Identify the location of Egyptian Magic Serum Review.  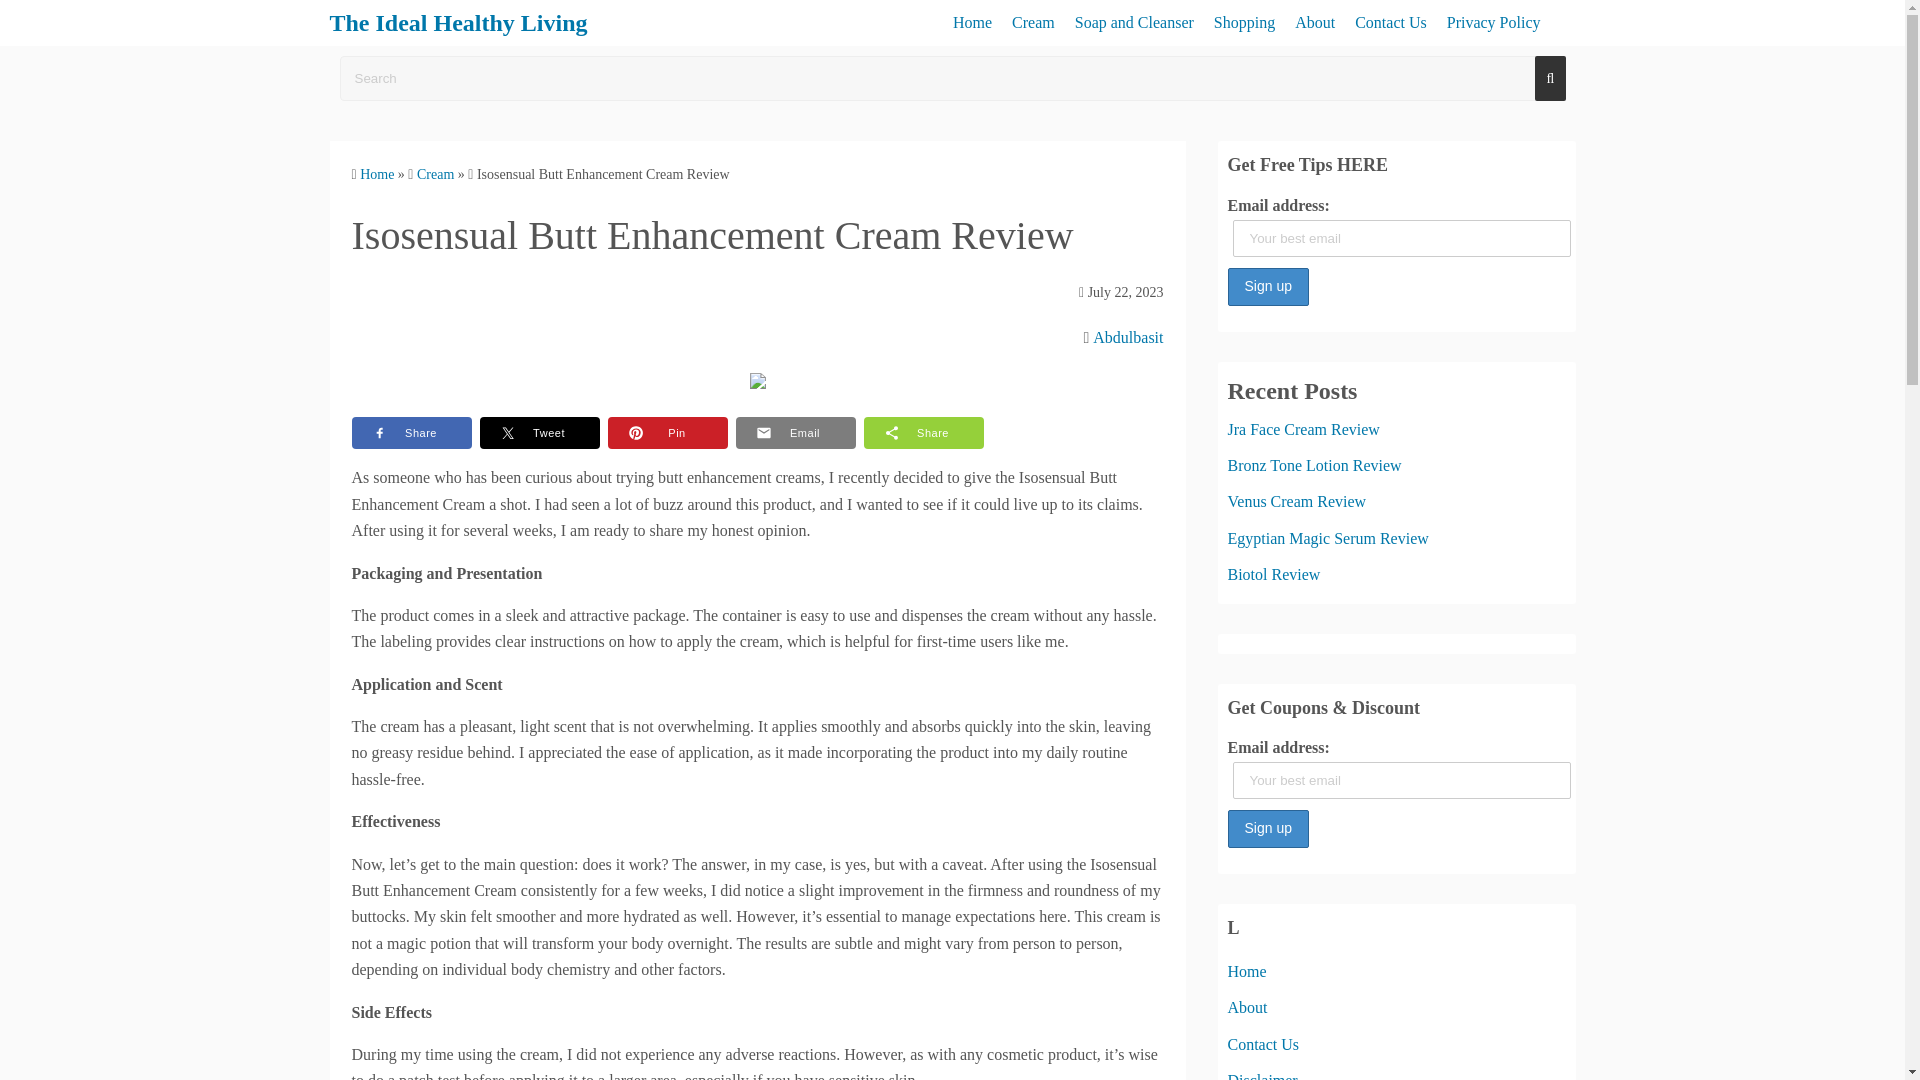
(1328, 538).